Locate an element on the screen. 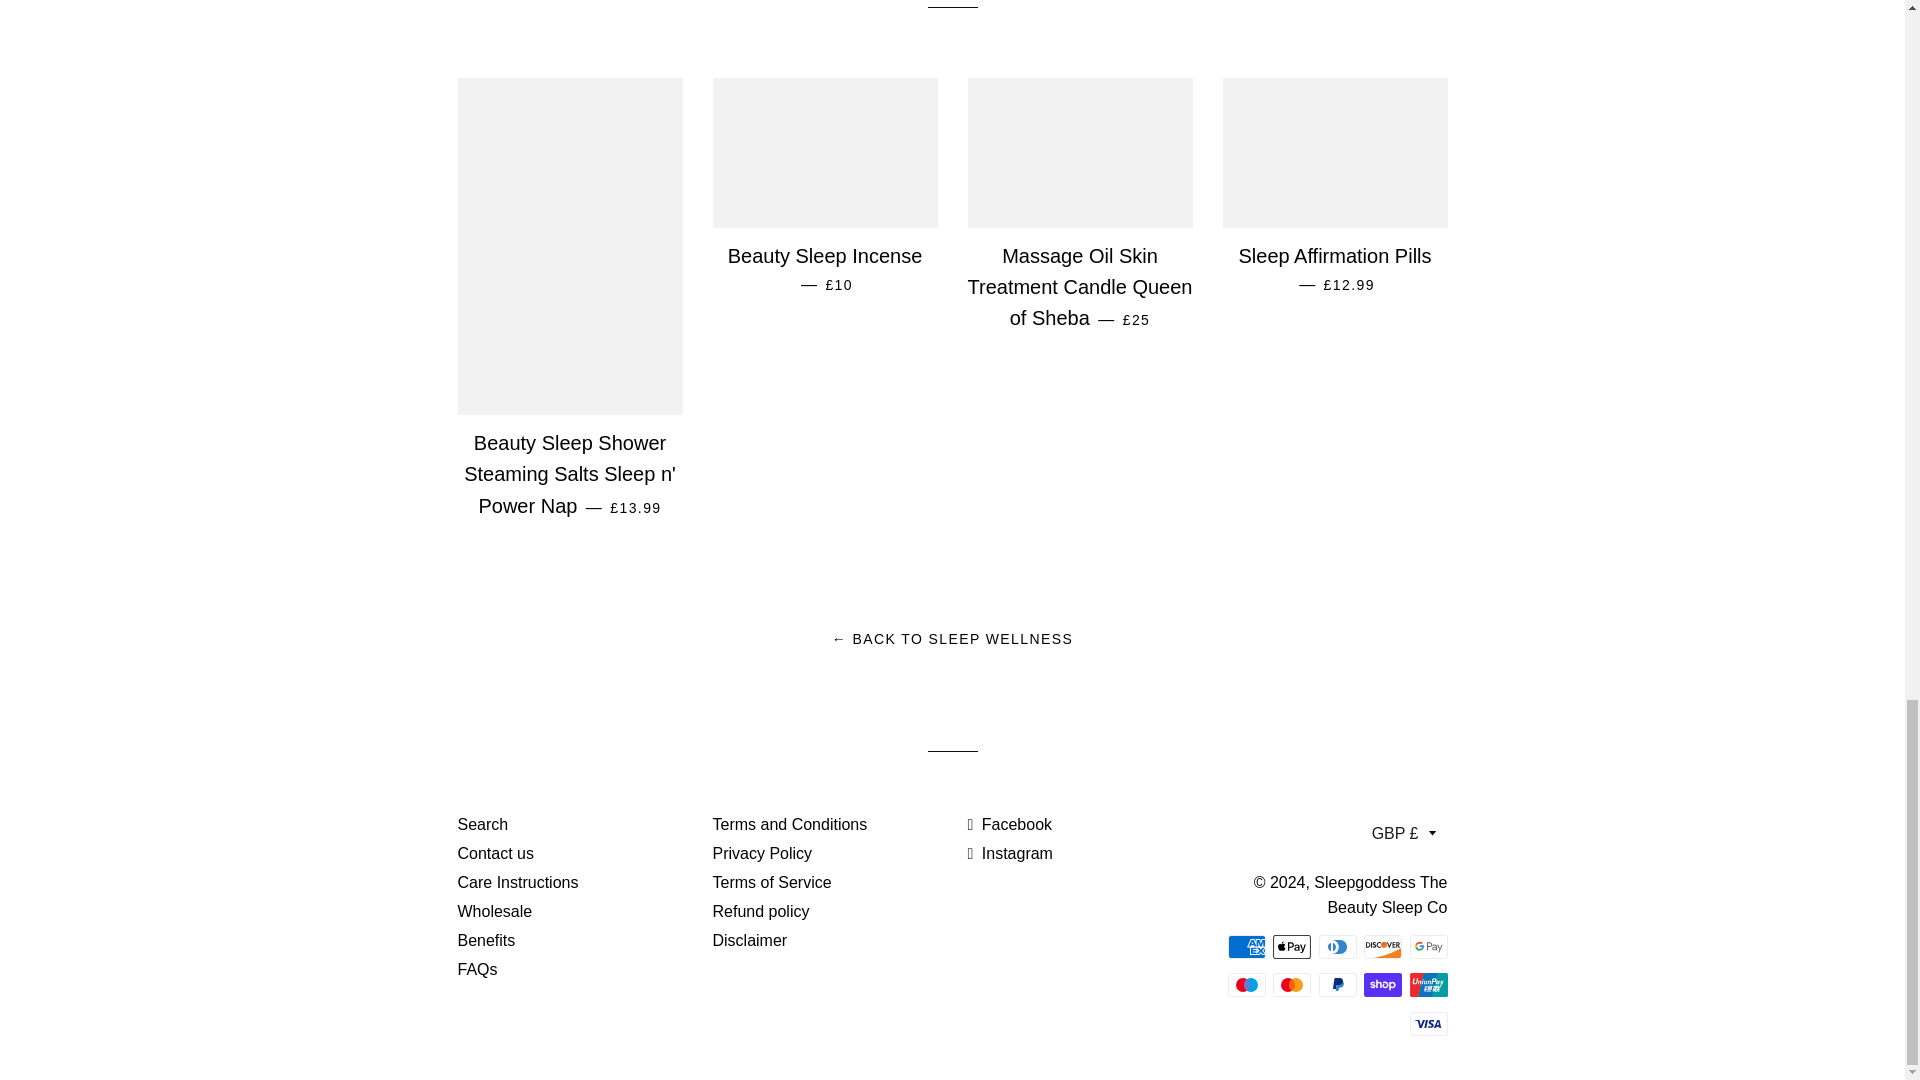 This screenshot has width=1920, height=1080. Apple Pay is located at coordinates (1292, 947).